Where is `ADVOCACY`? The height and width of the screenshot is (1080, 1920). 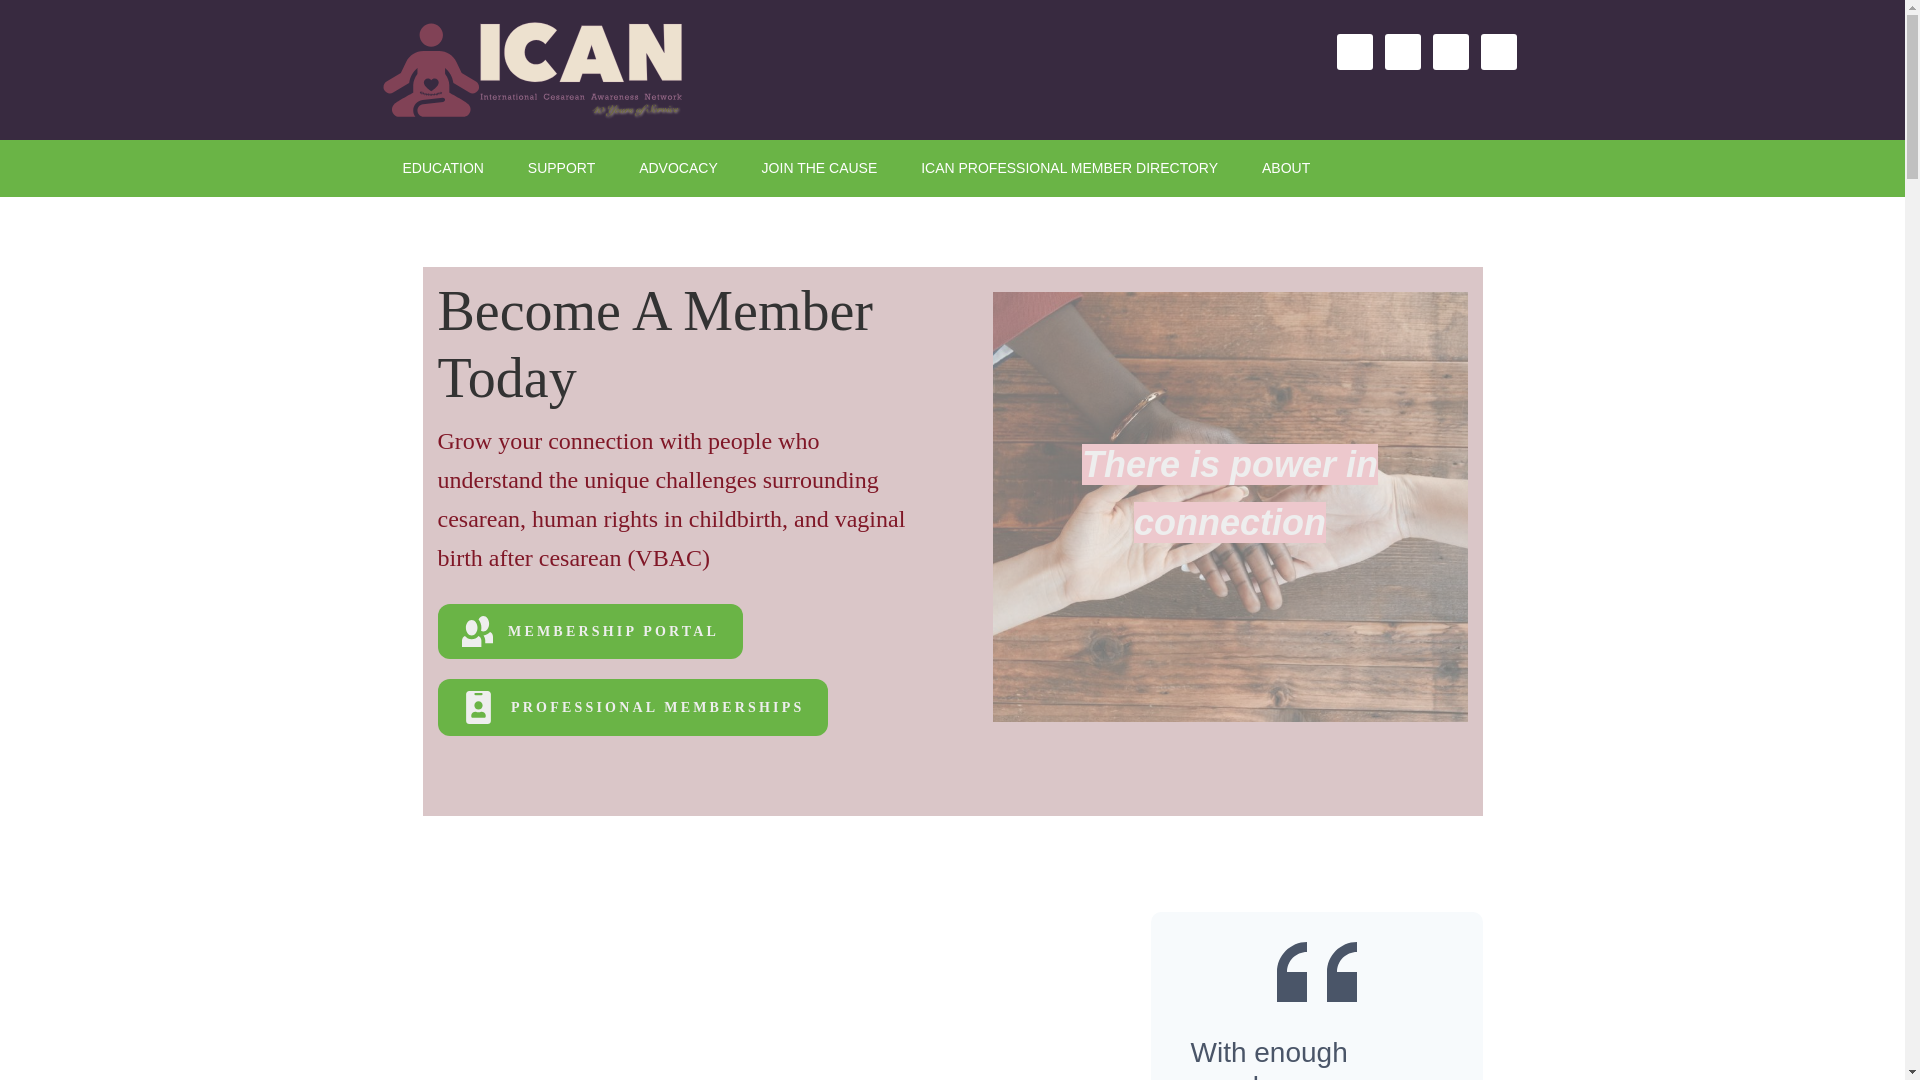
ADVOCACY is located at coordinates (678, 168).